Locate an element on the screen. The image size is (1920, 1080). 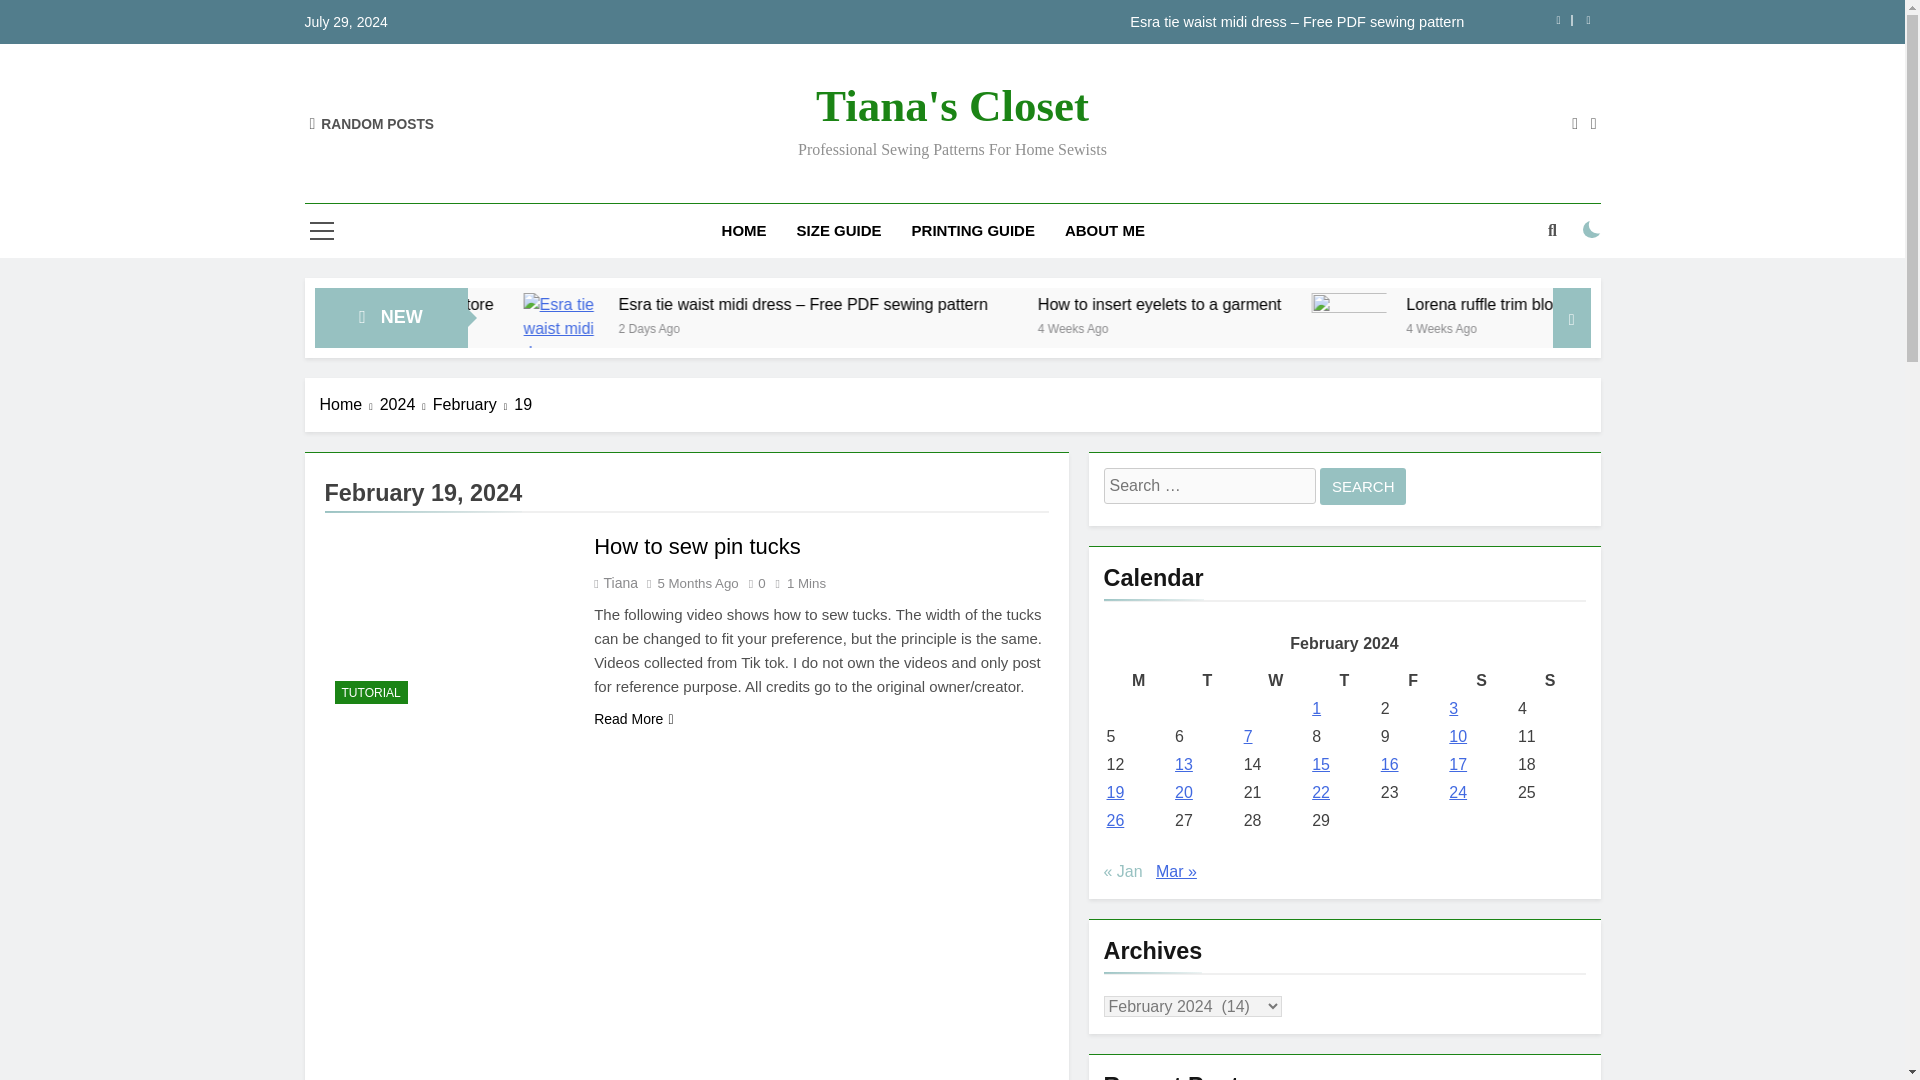
Search is located at coordinates (1364, 486).